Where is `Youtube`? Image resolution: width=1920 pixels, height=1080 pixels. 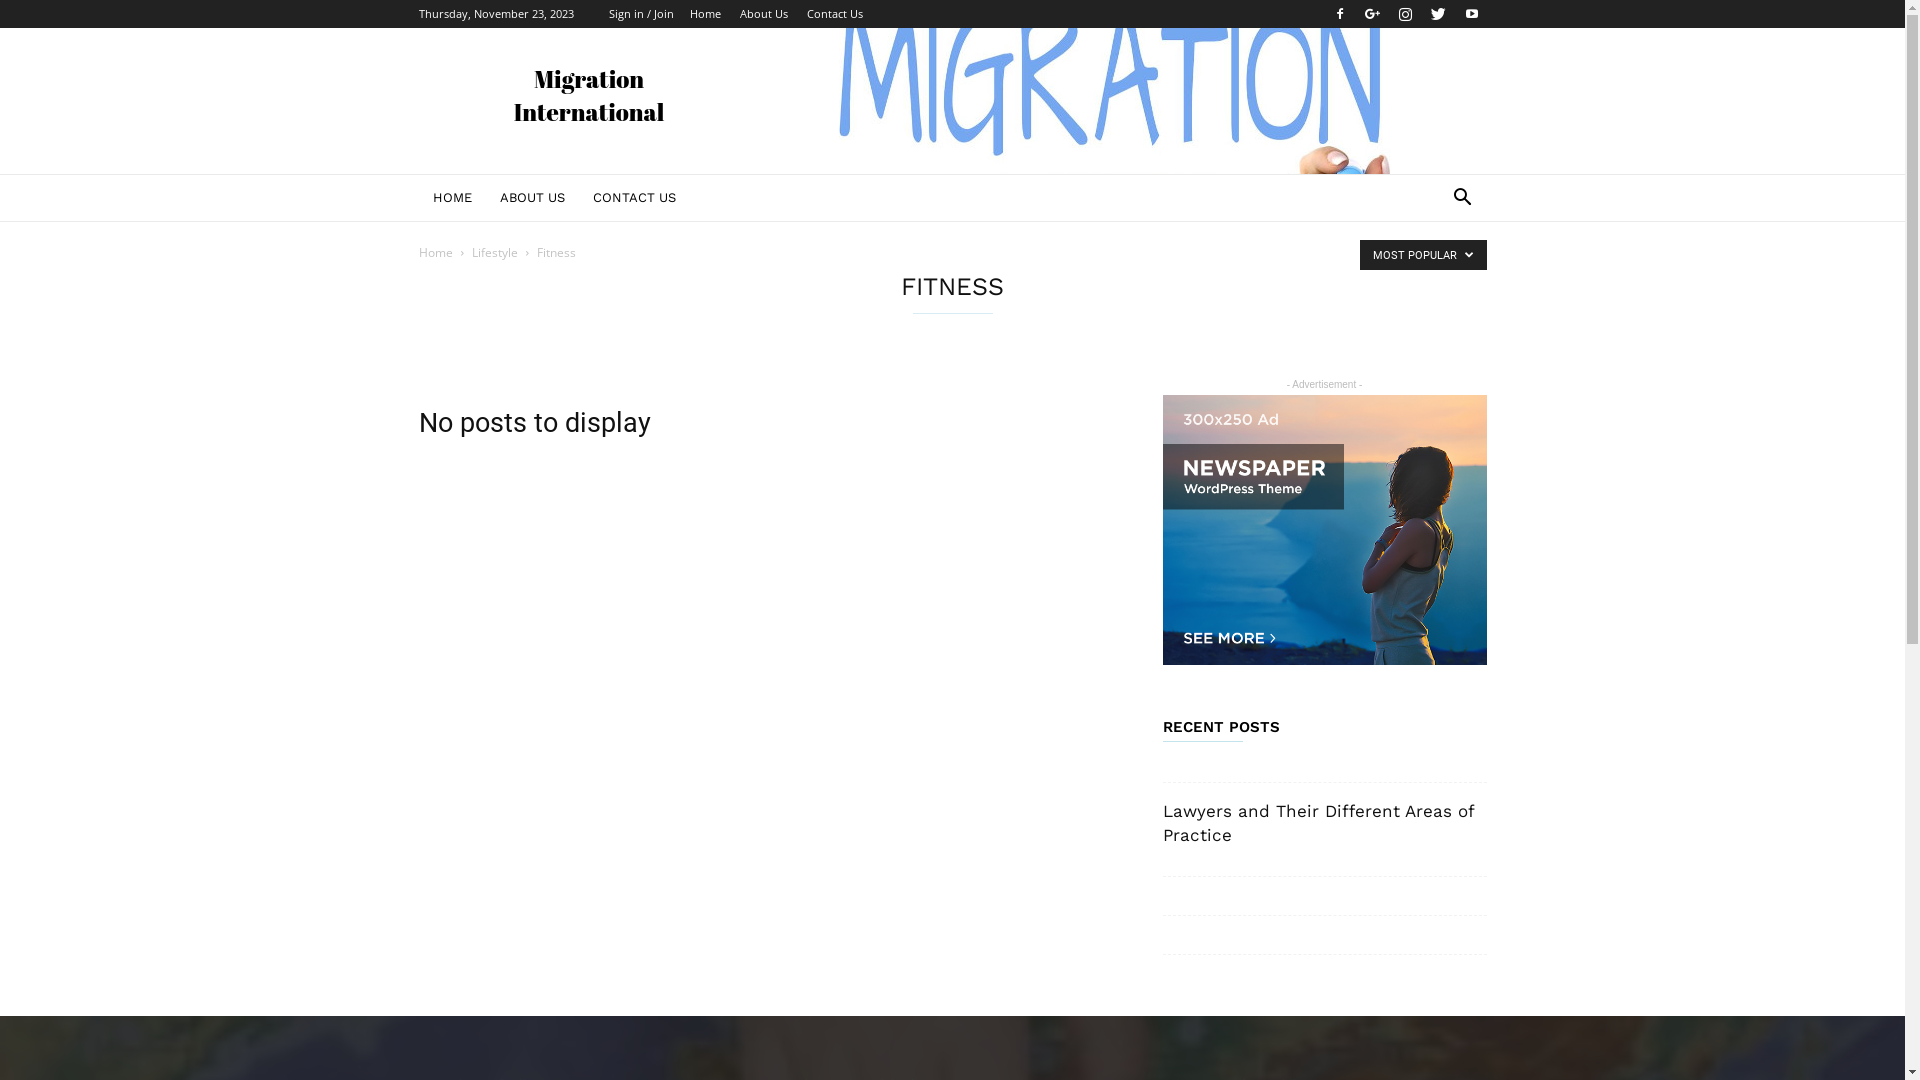 Youtube is located at coordinates (1471, 14).